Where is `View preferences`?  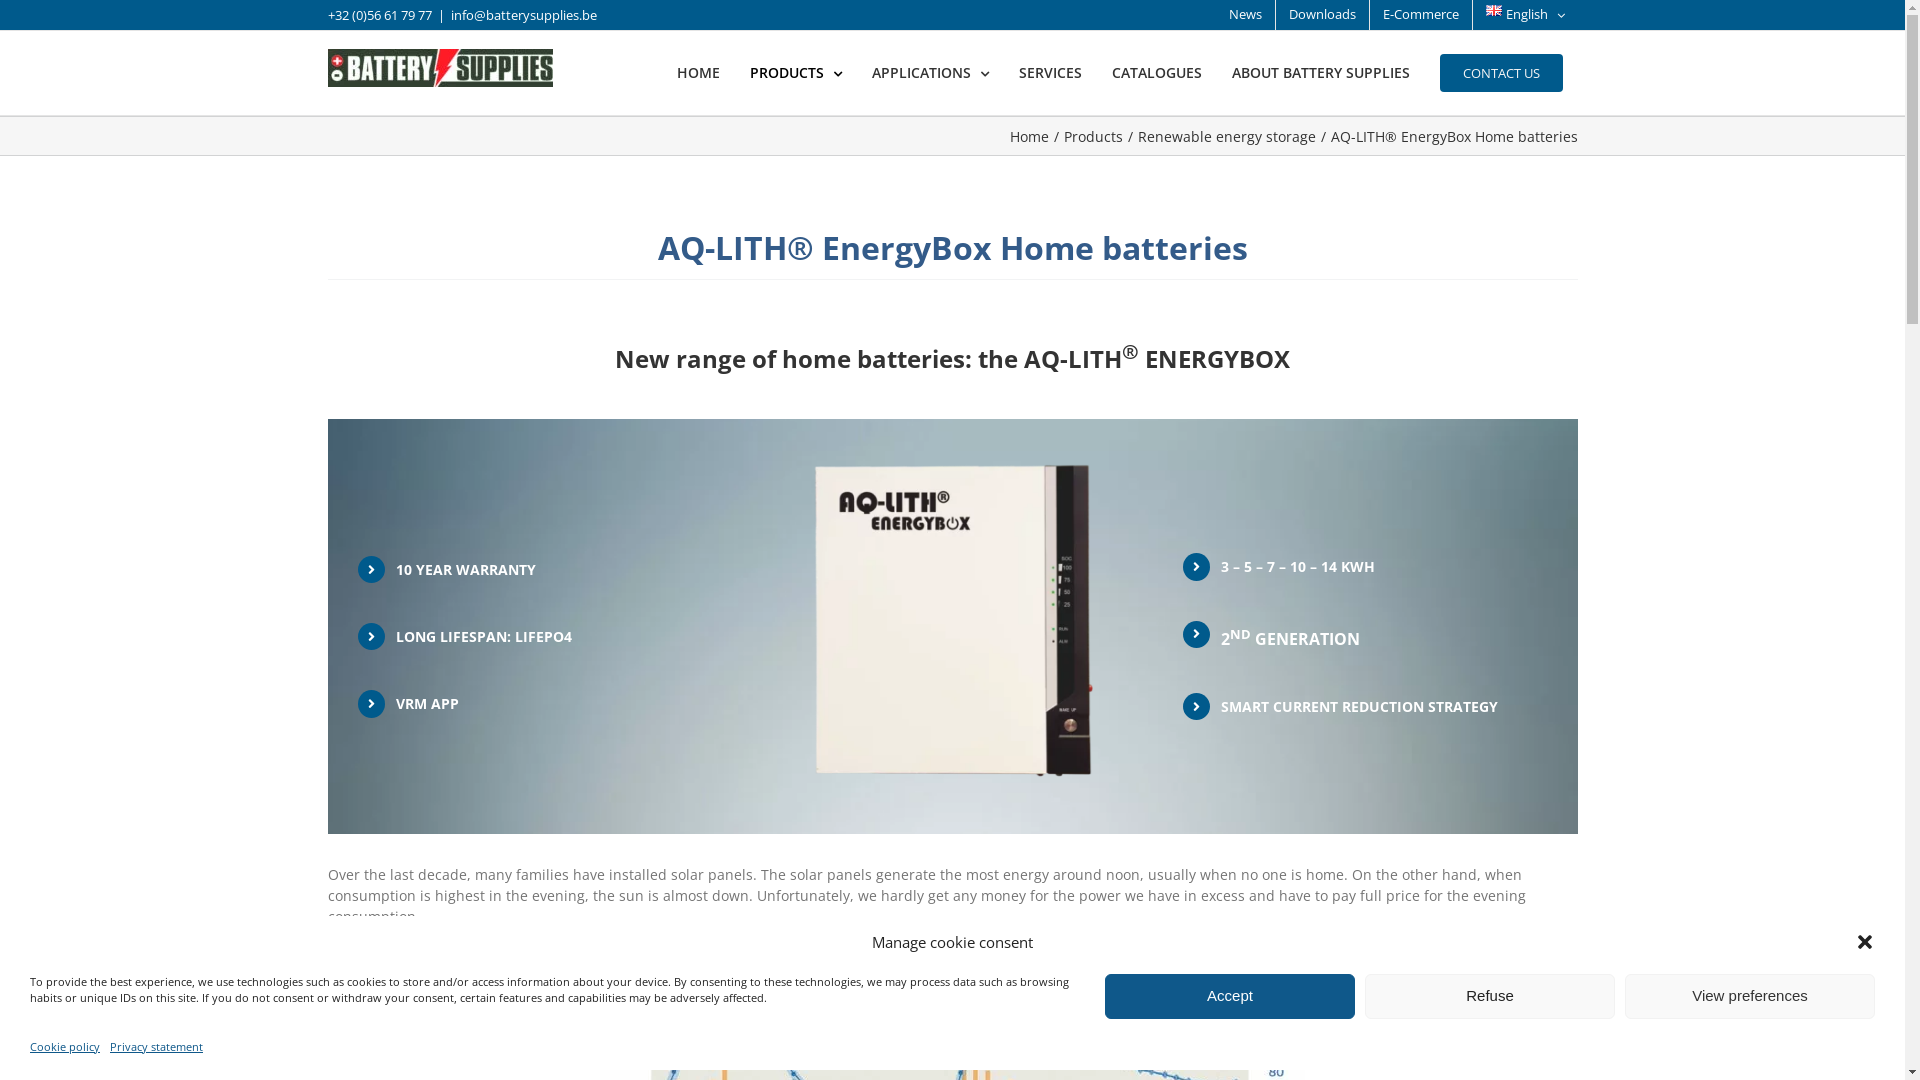
View preferences is located at coordinates (1750, 996).